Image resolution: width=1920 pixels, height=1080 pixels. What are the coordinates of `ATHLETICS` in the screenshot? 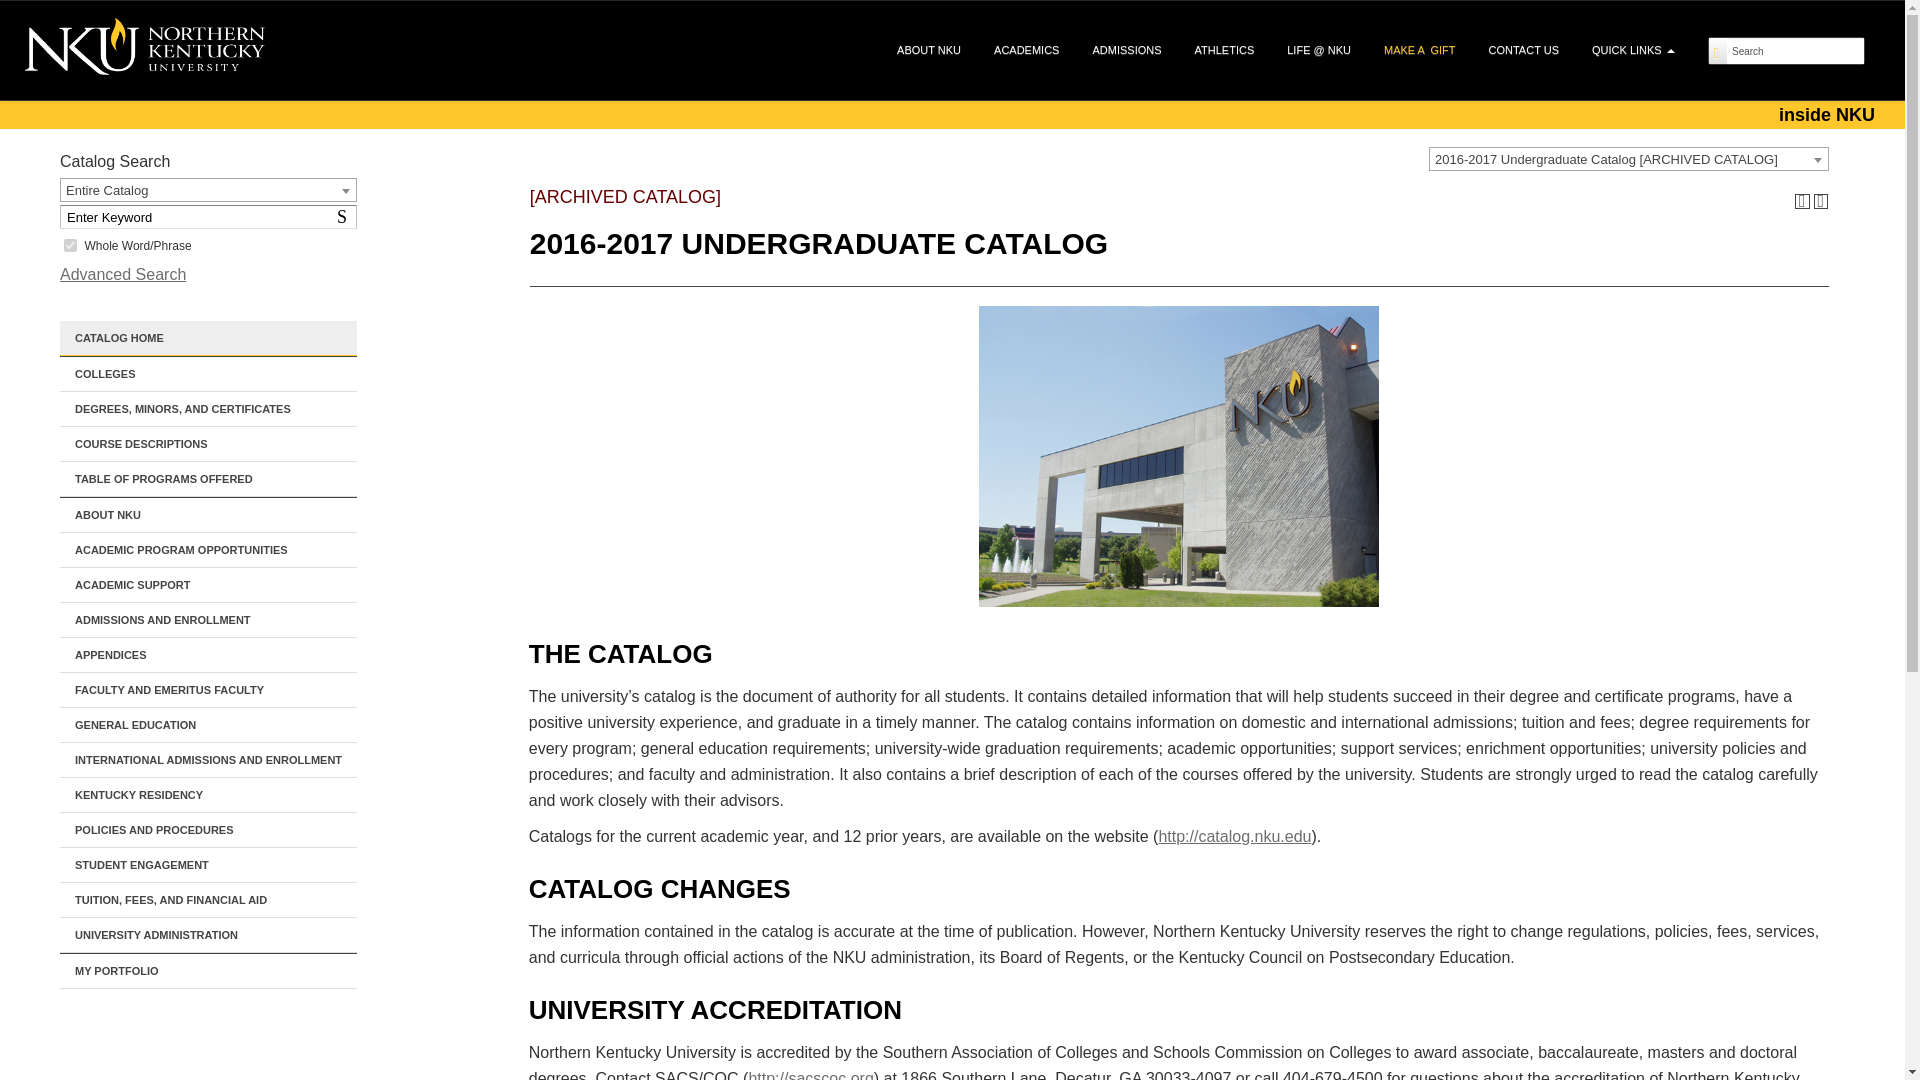 It's located at (208, 479).